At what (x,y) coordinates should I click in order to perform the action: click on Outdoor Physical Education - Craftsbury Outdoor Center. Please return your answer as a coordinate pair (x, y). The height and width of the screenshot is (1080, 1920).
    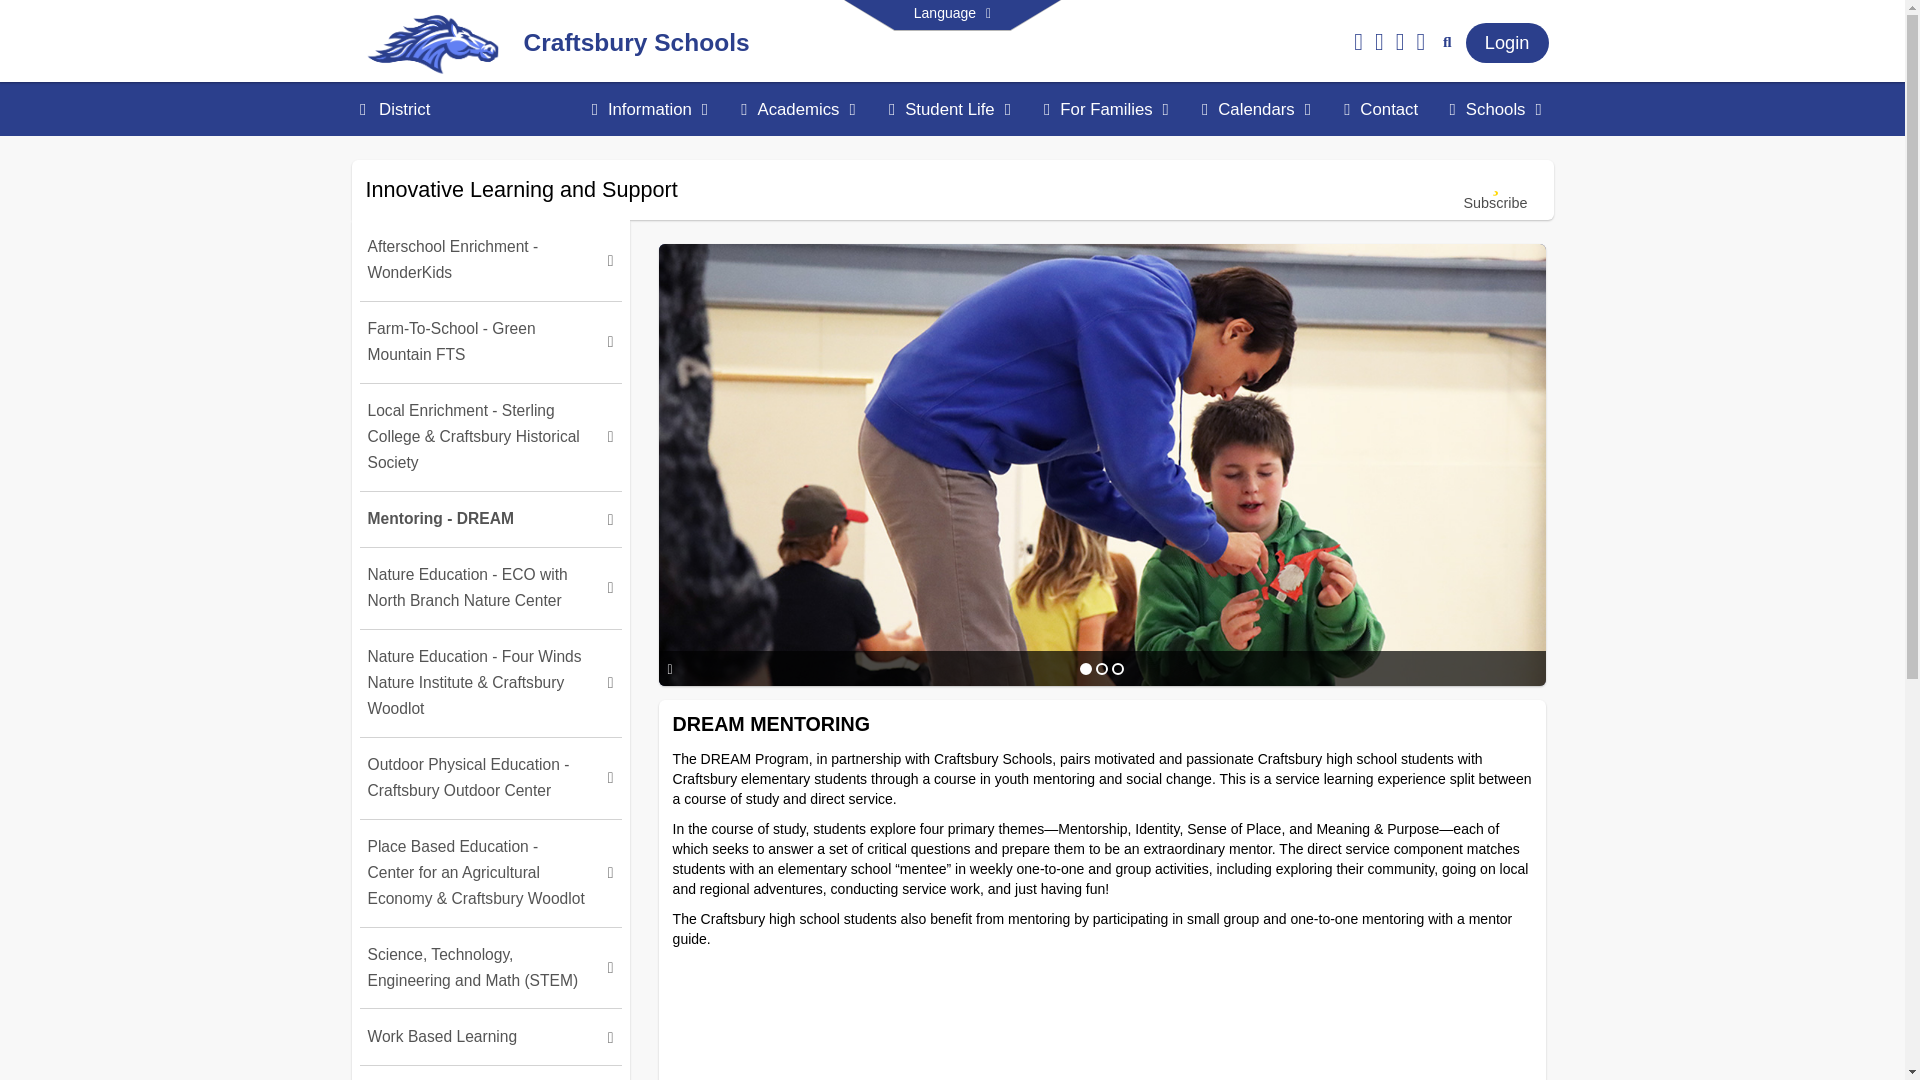
    Looking at the image, I should click on (491, 778).